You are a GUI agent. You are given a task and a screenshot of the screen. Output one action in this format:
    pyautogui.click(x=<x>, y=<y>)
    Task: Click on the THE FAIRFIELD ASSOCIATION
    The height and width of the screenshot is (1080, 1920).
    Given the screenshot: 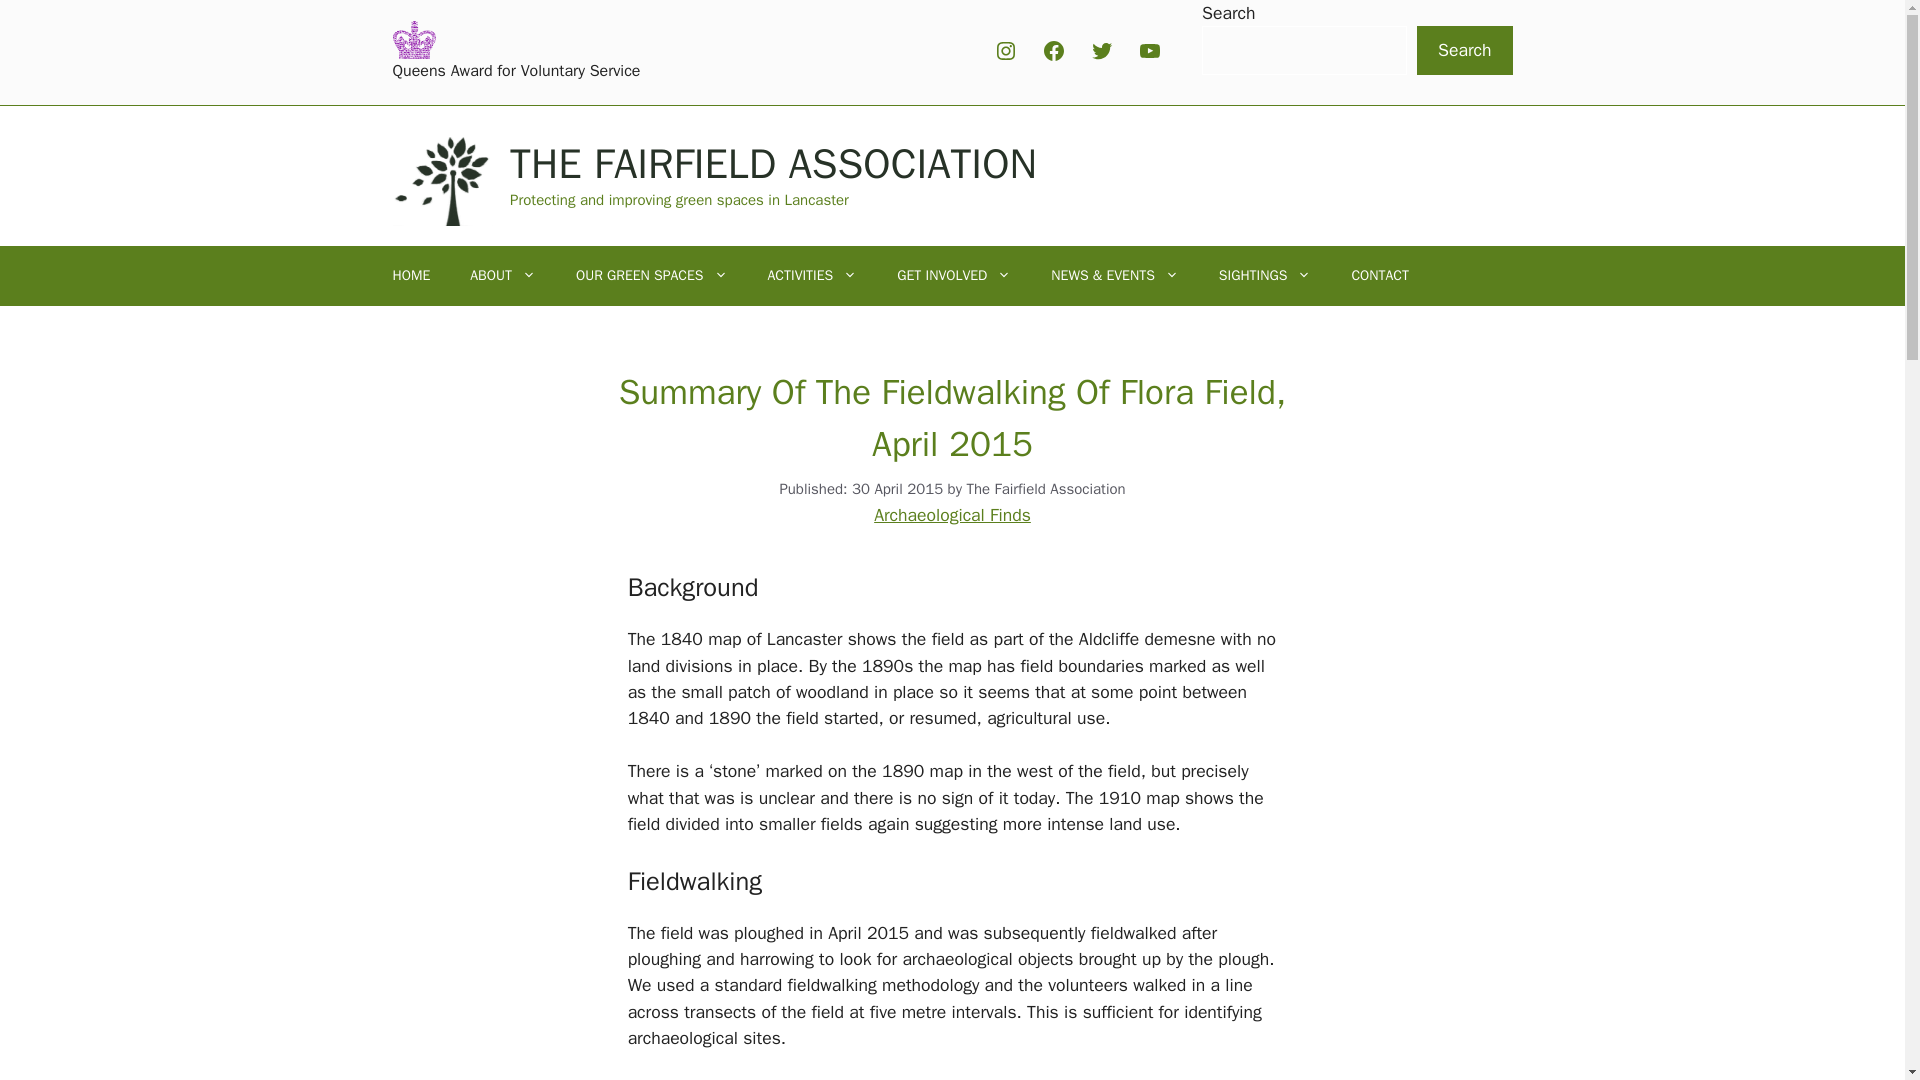 What is the action you would take?
    pyautogui.click(x=773, y=164)
    